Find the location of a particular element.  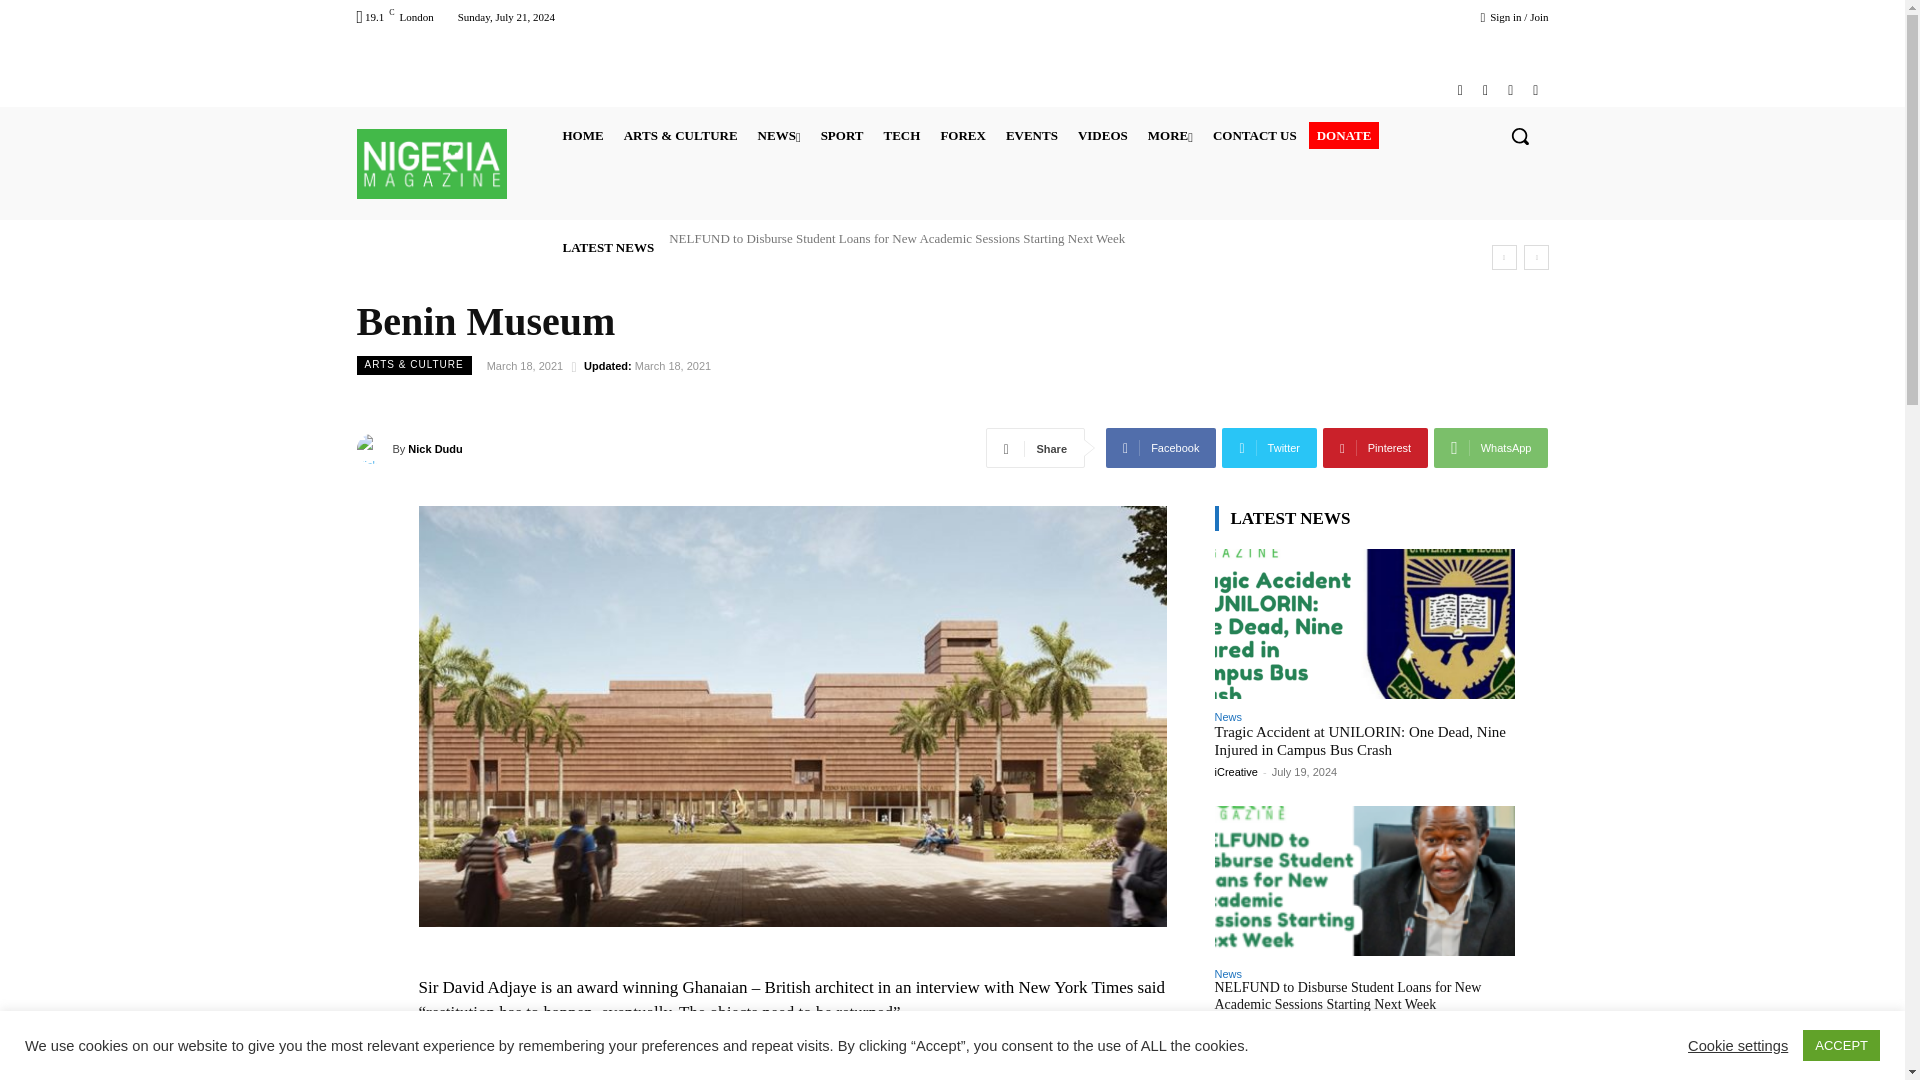

Instagram is located at coordinates (1484, 90).